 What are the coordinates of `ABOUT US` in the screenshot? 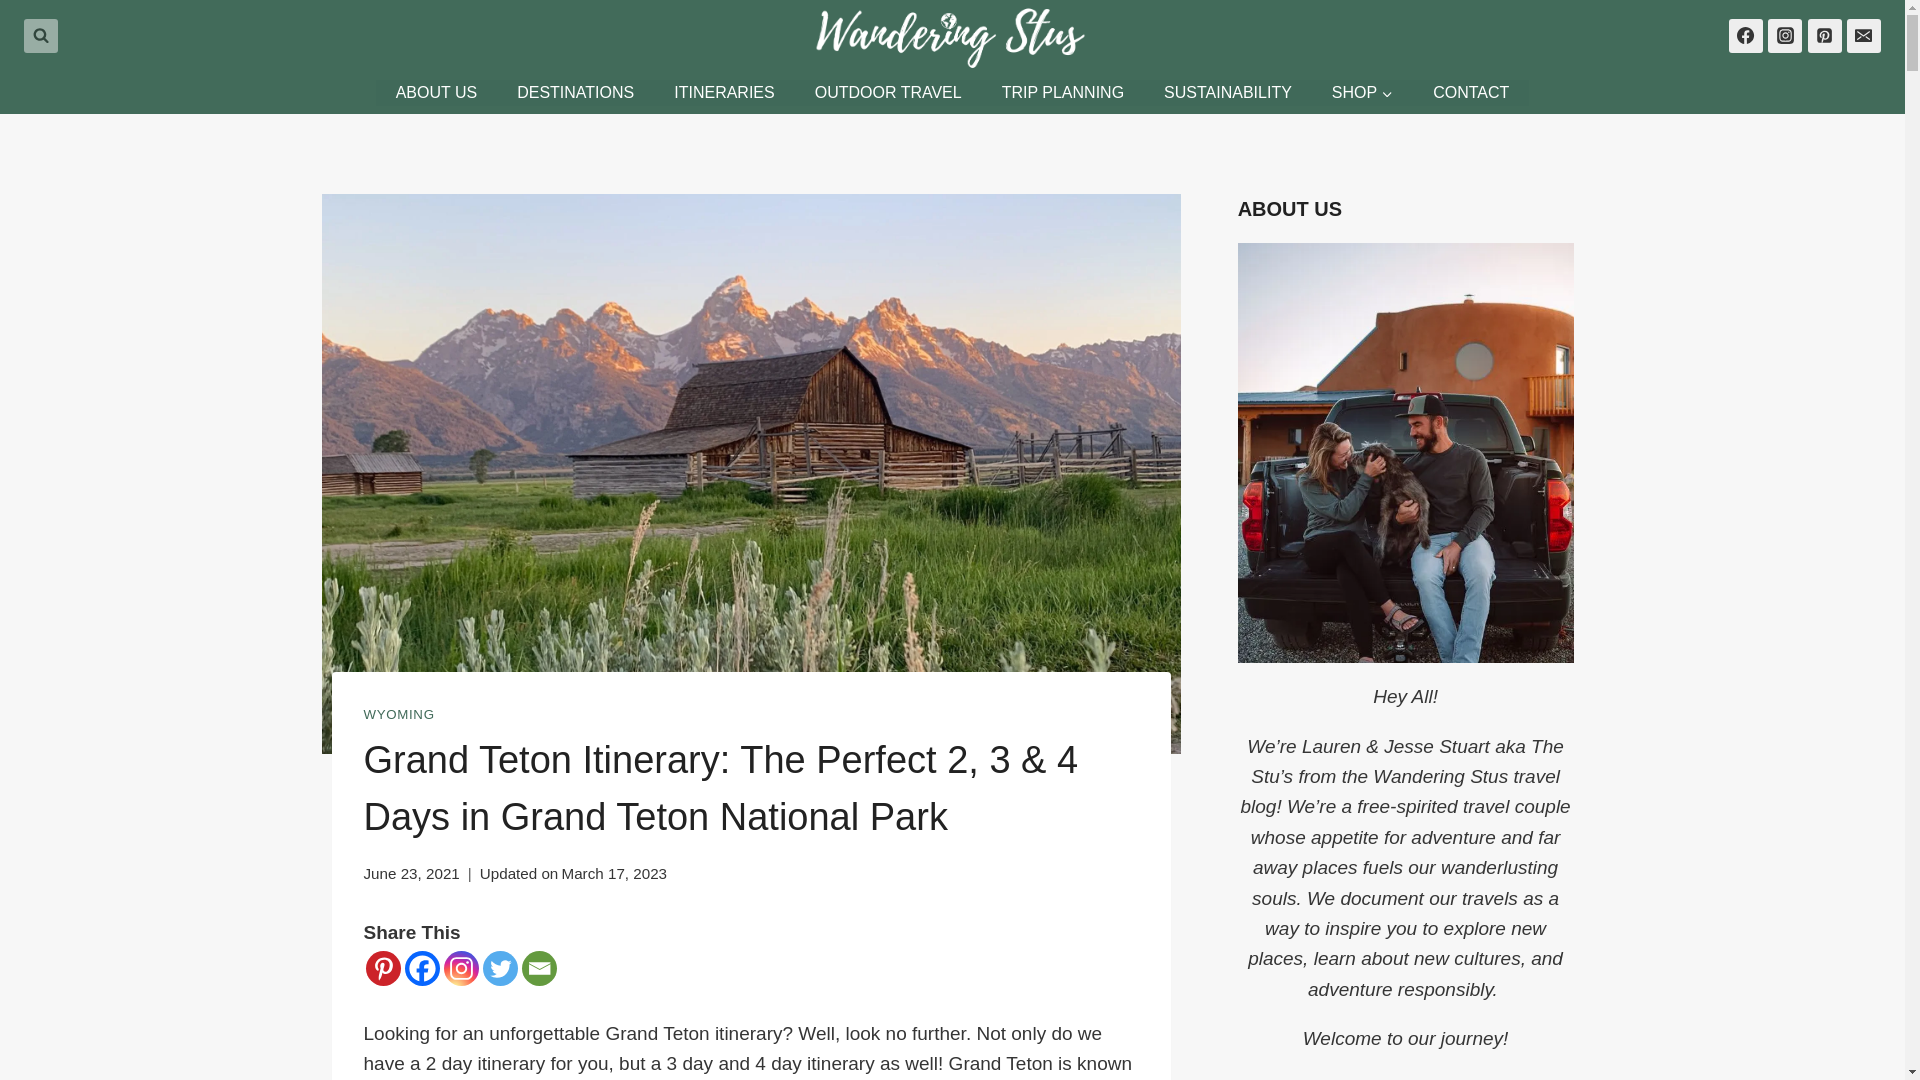 It's located at (436, 92).